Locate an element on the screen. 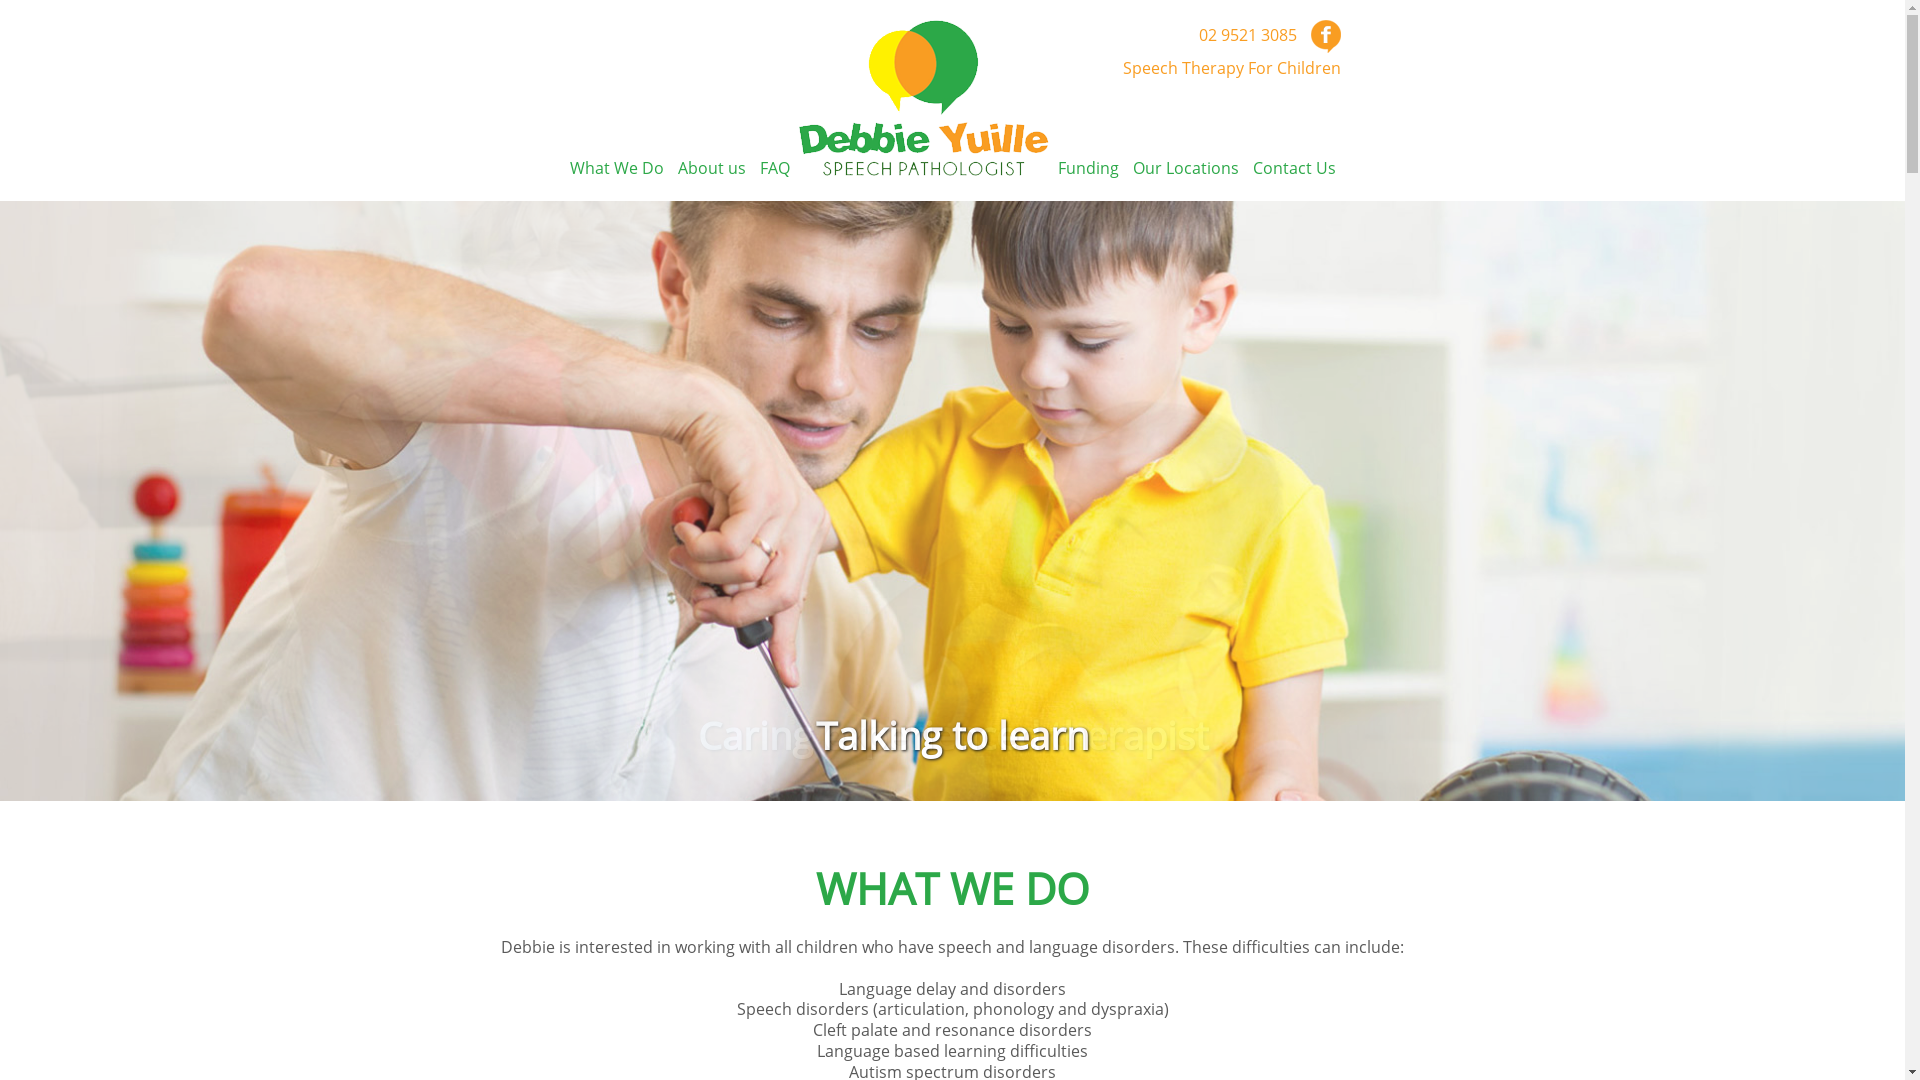  FAQ is located at coordinates (775, 168).